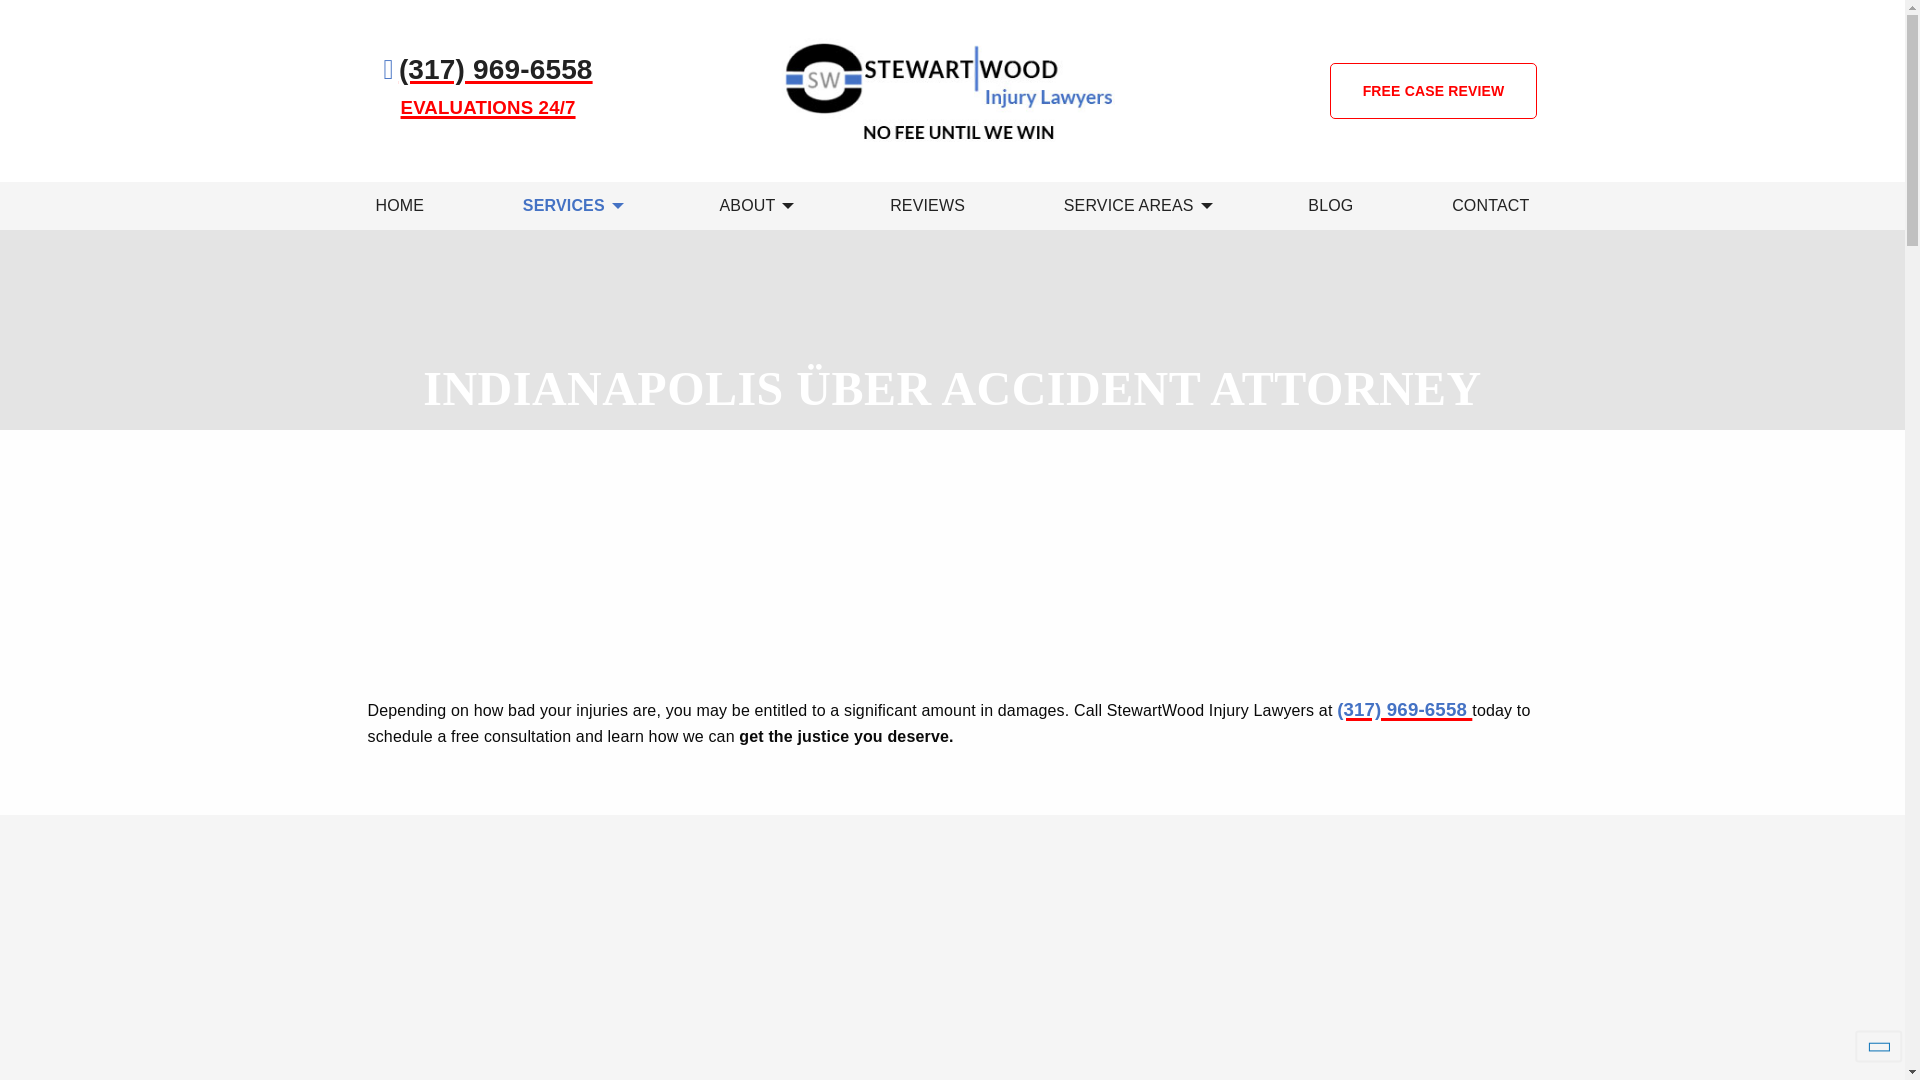 The width and height of the screenshot is (1920, 1080). What do you see at coordinates (400, 206) in the screenshot?
I see `HOME` at bounding box center [400, 206].